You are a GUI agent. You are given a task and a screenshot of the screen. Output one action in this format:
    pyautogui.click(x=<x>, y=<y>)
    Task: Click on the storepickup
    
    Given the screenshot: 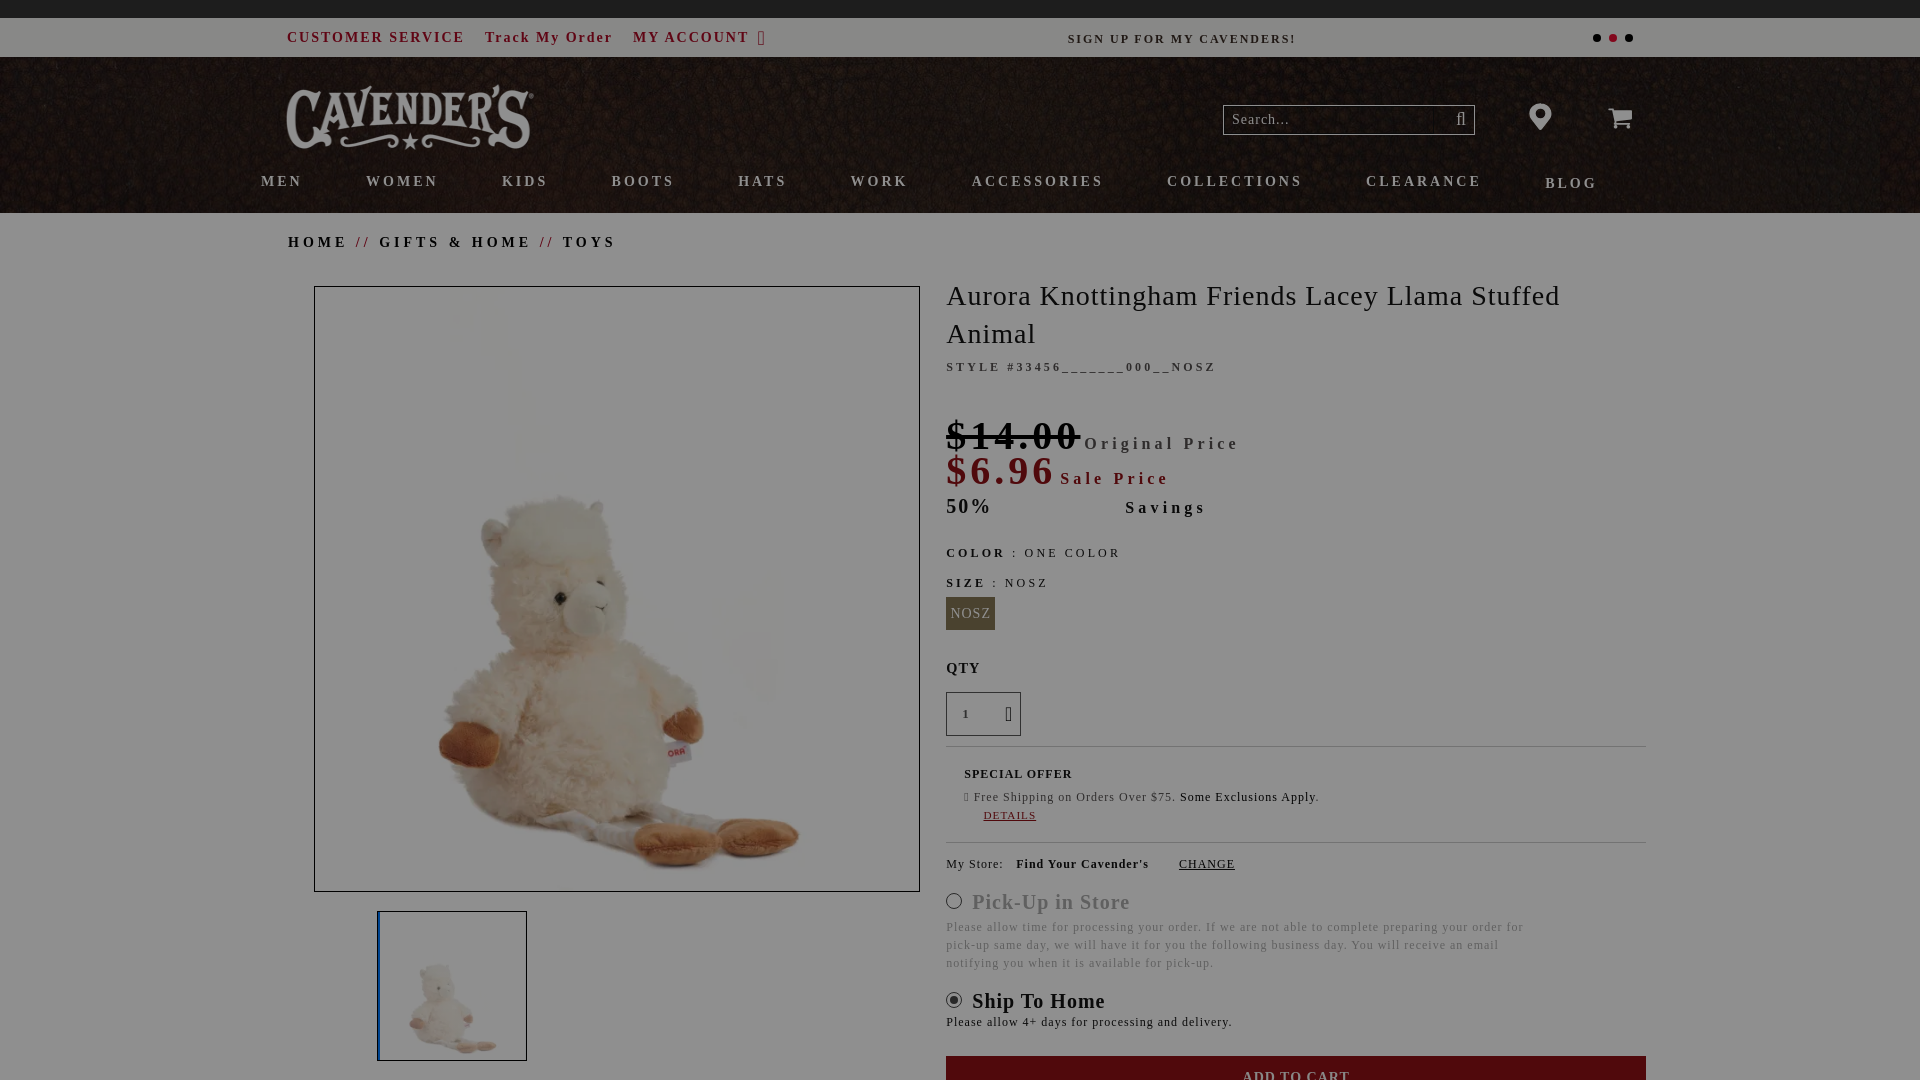 What is the action you would take?
    pyautogui.click(x=954, y=901)
    